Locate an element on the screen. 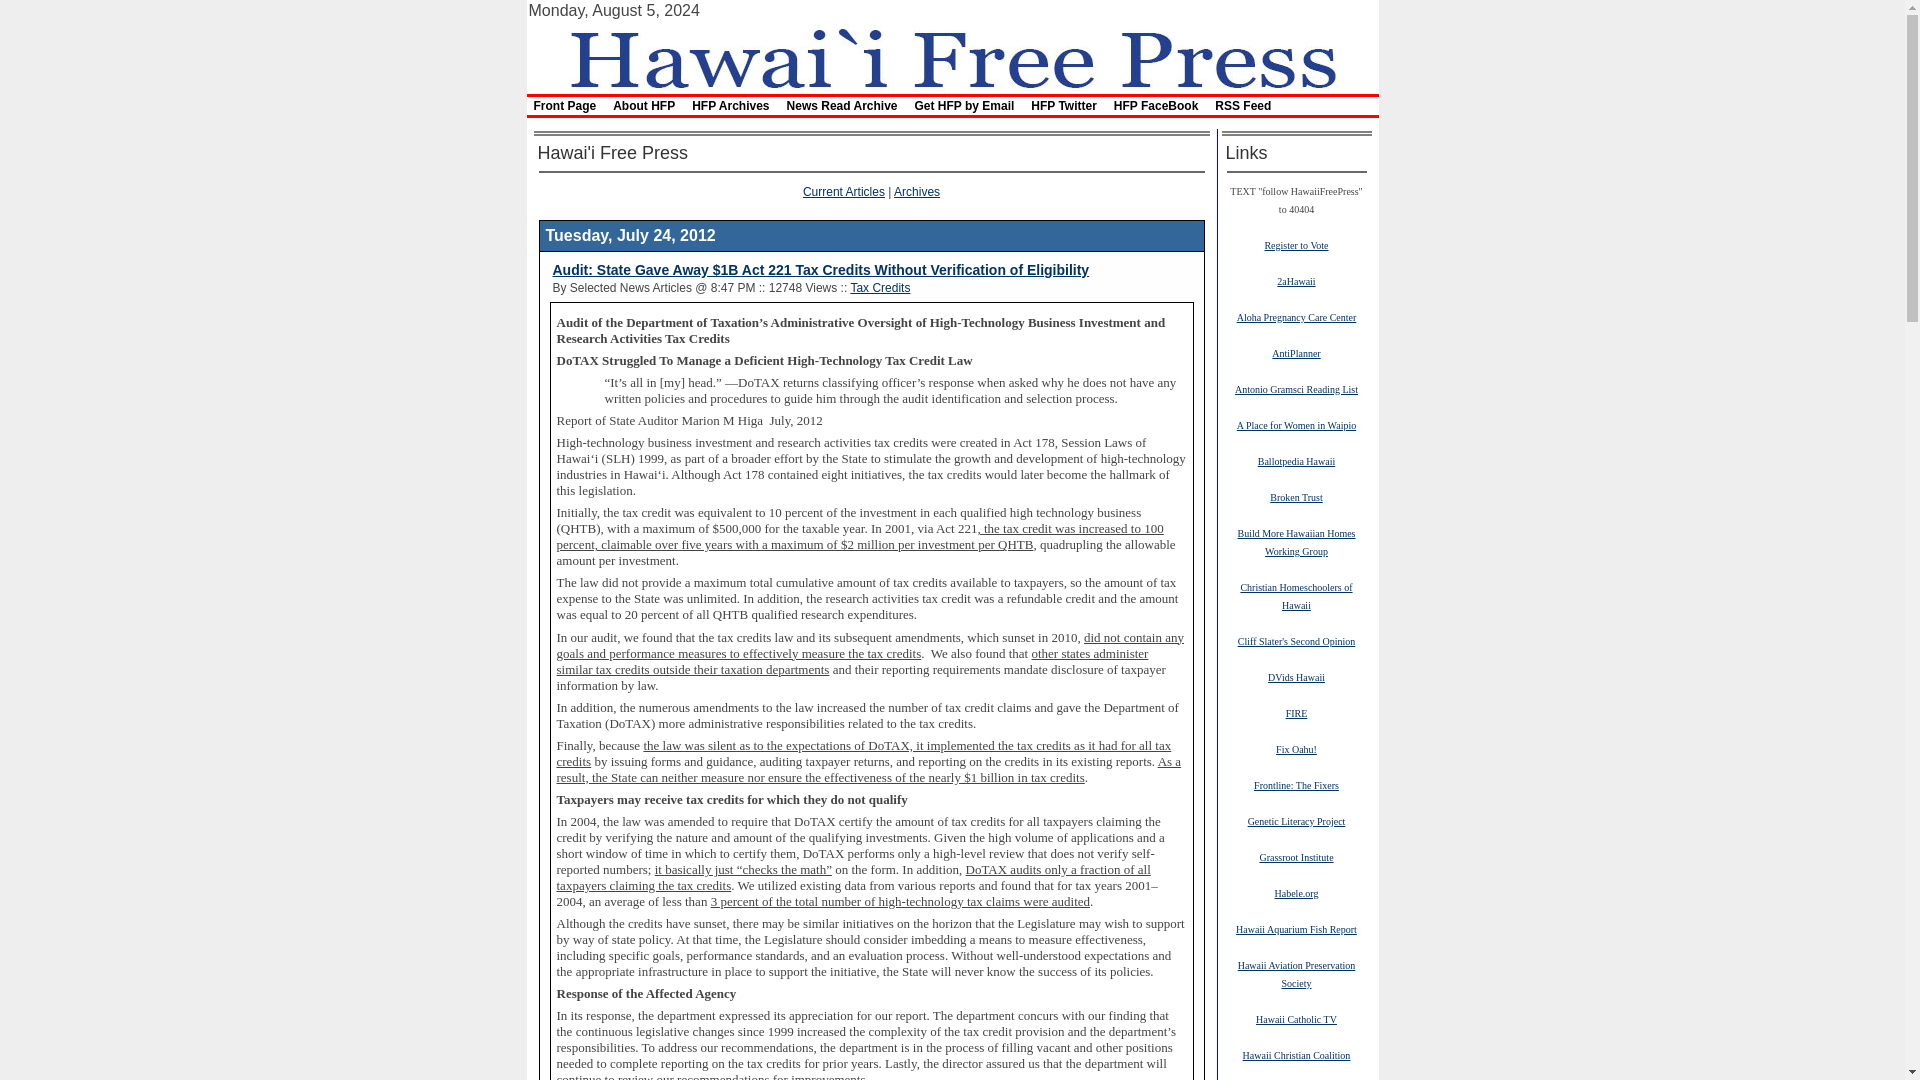 Image resolution: width=1920 pixels, height=1080 pixels. Hawaii Aquarium Fish Report is located at coordinates (1296, 929).